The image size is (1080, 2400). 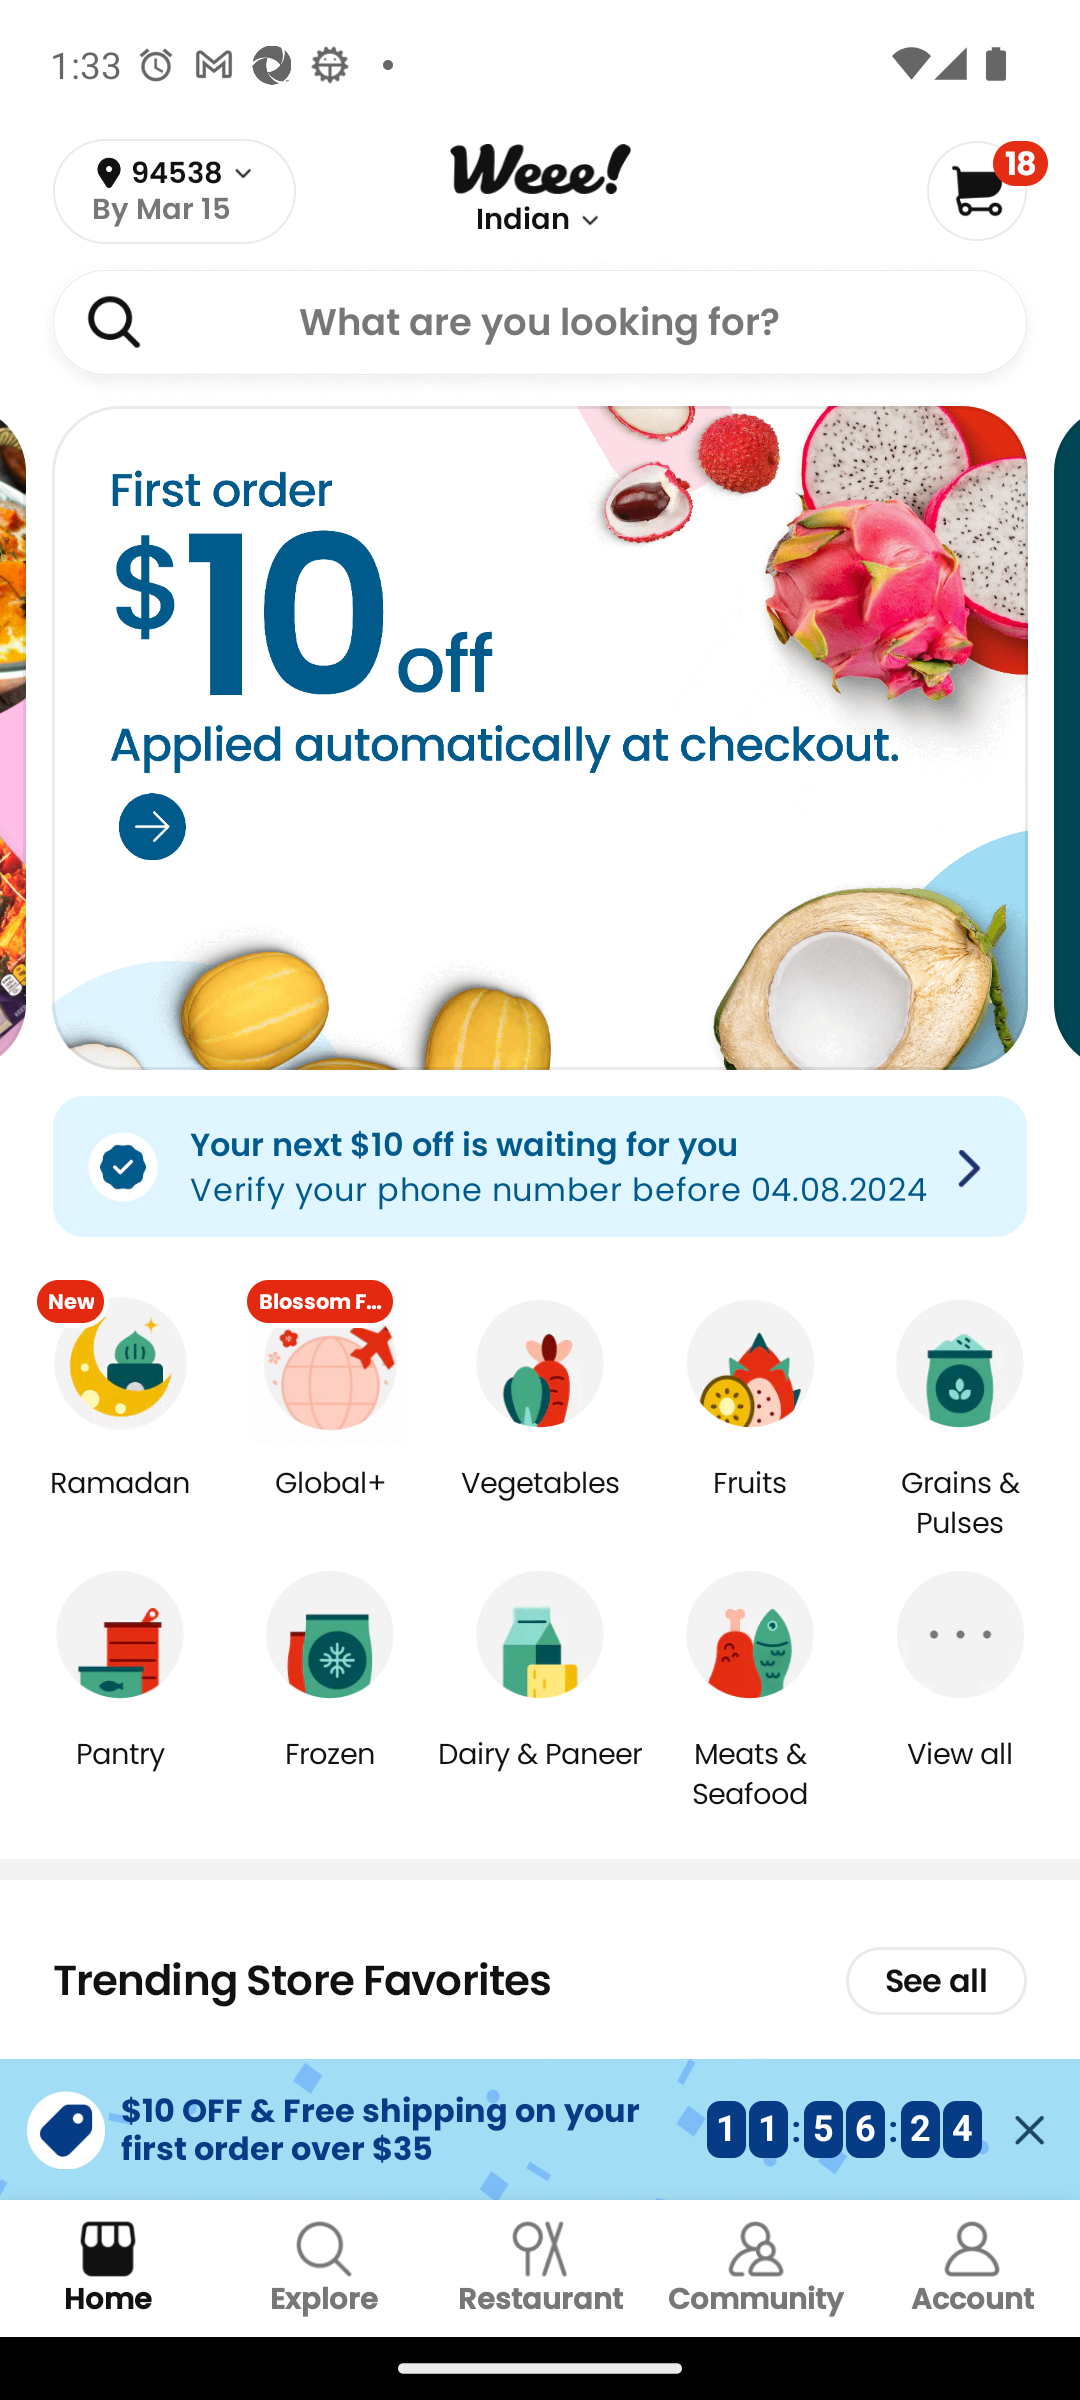 I want to click on Community, so click(x=756, y=2268).